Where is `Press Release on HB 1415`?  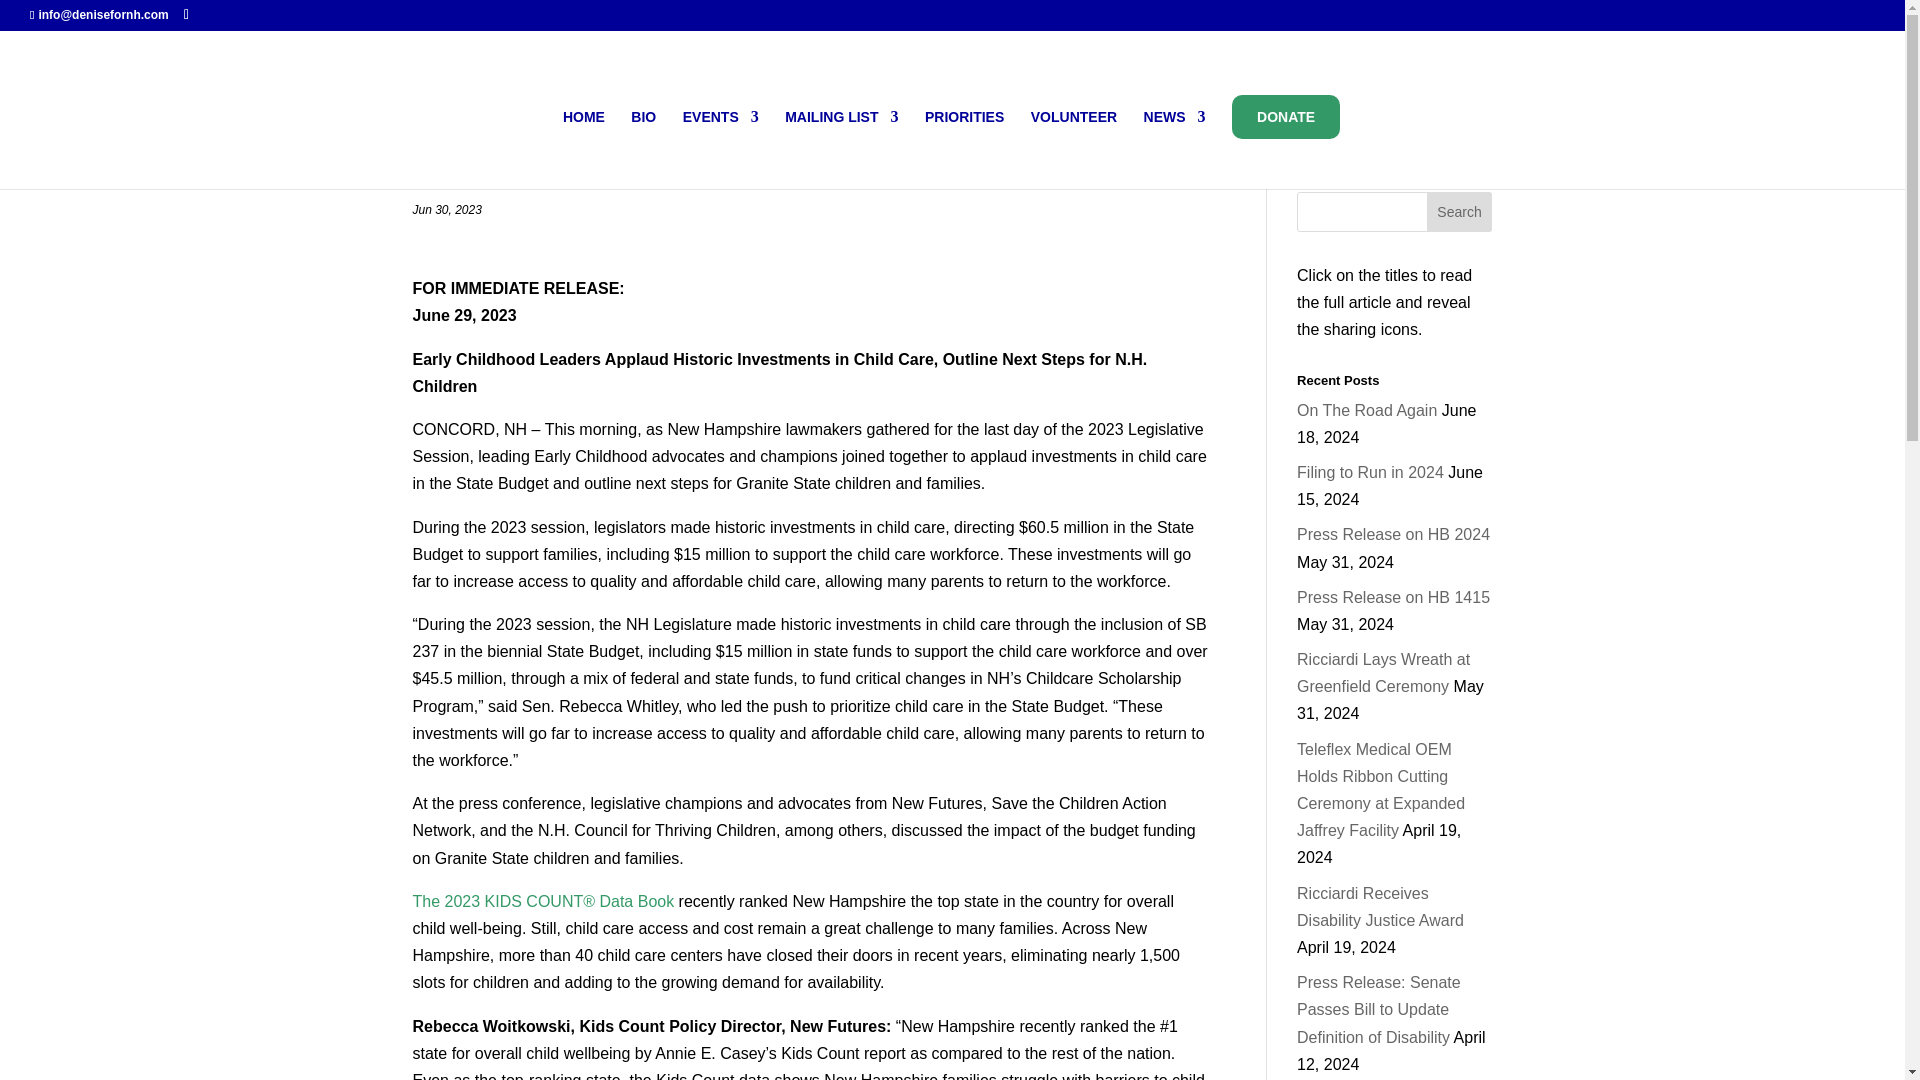
Press Release on HB 1415 is located at coordinates (1393, 596).